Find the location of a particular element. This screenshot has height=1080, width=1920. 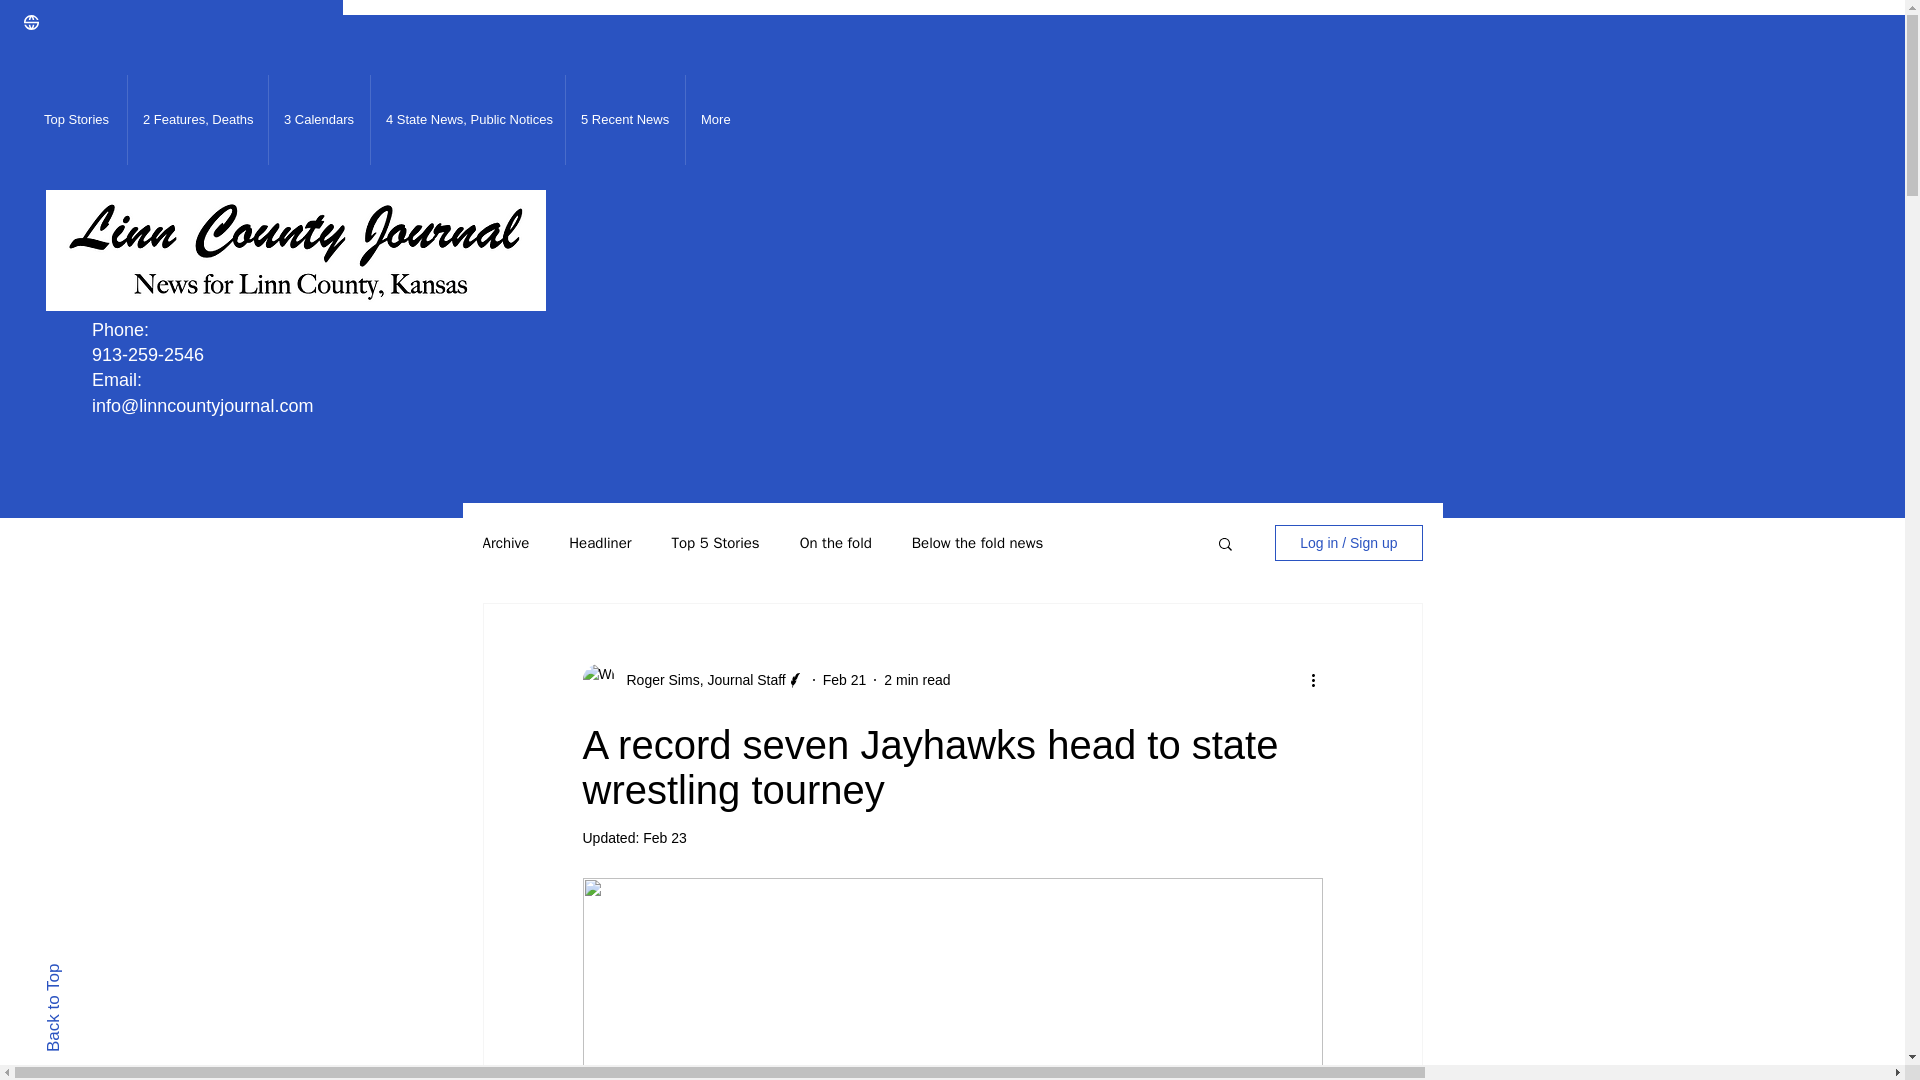

Top 5 Stories is located at coordinates (716, 542).